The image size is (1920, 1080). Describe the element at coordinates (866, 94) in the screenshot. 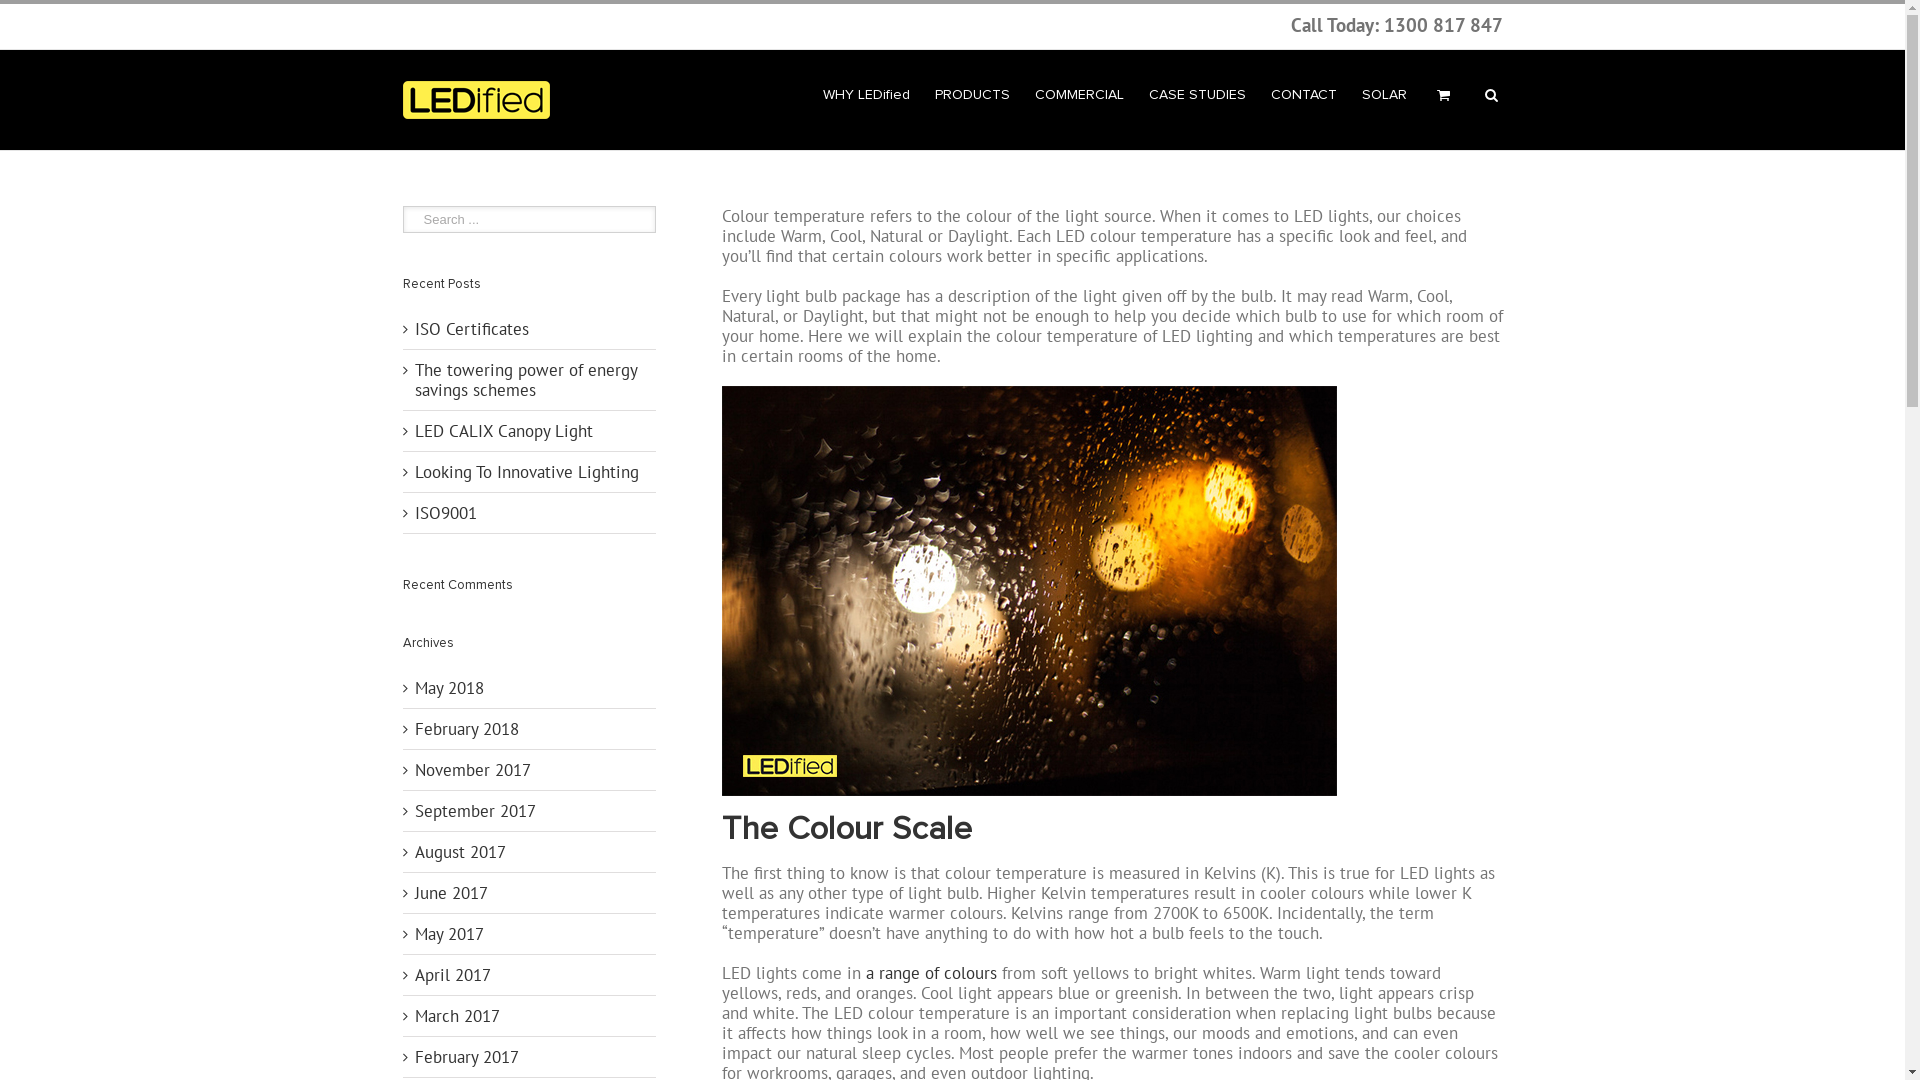

I see `WHY LEDified` at that location.